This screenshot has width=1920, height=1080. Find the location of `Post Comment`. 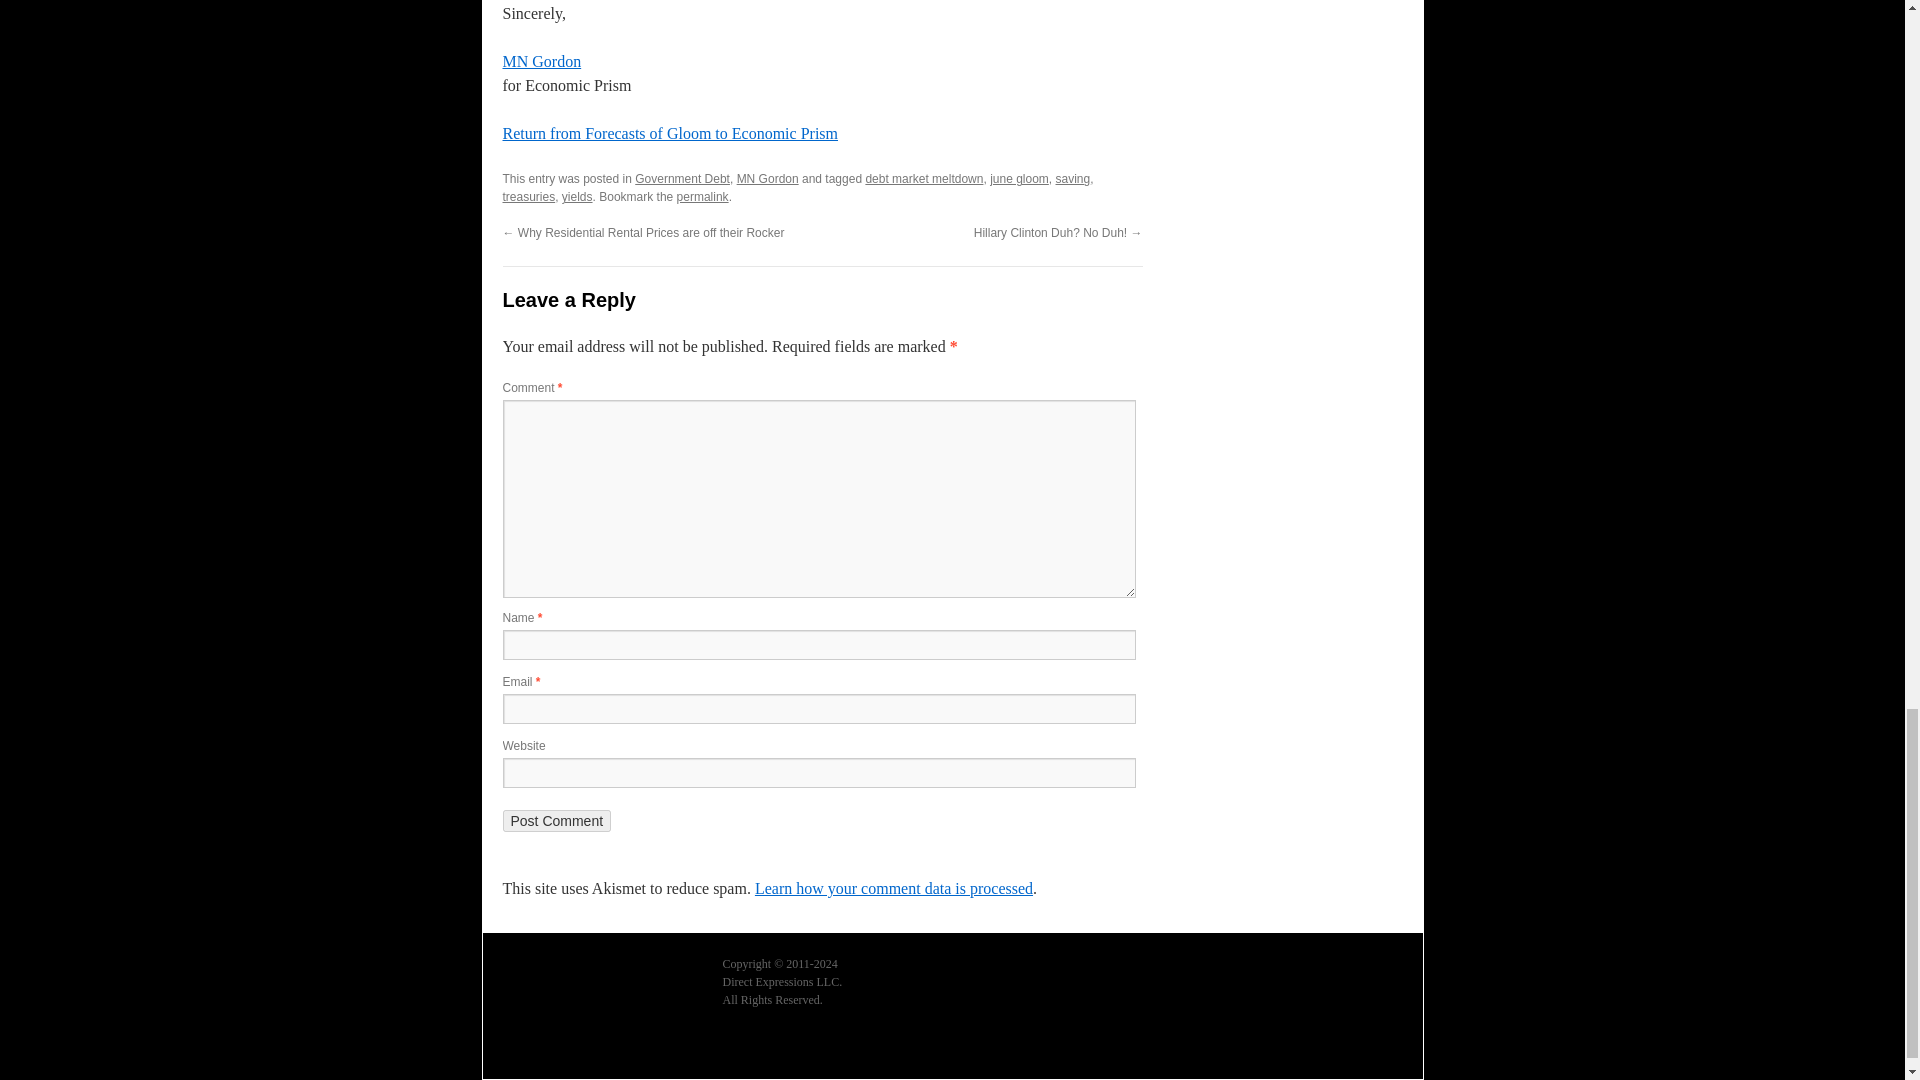

Post Comment is located at coordinates (556, 820).